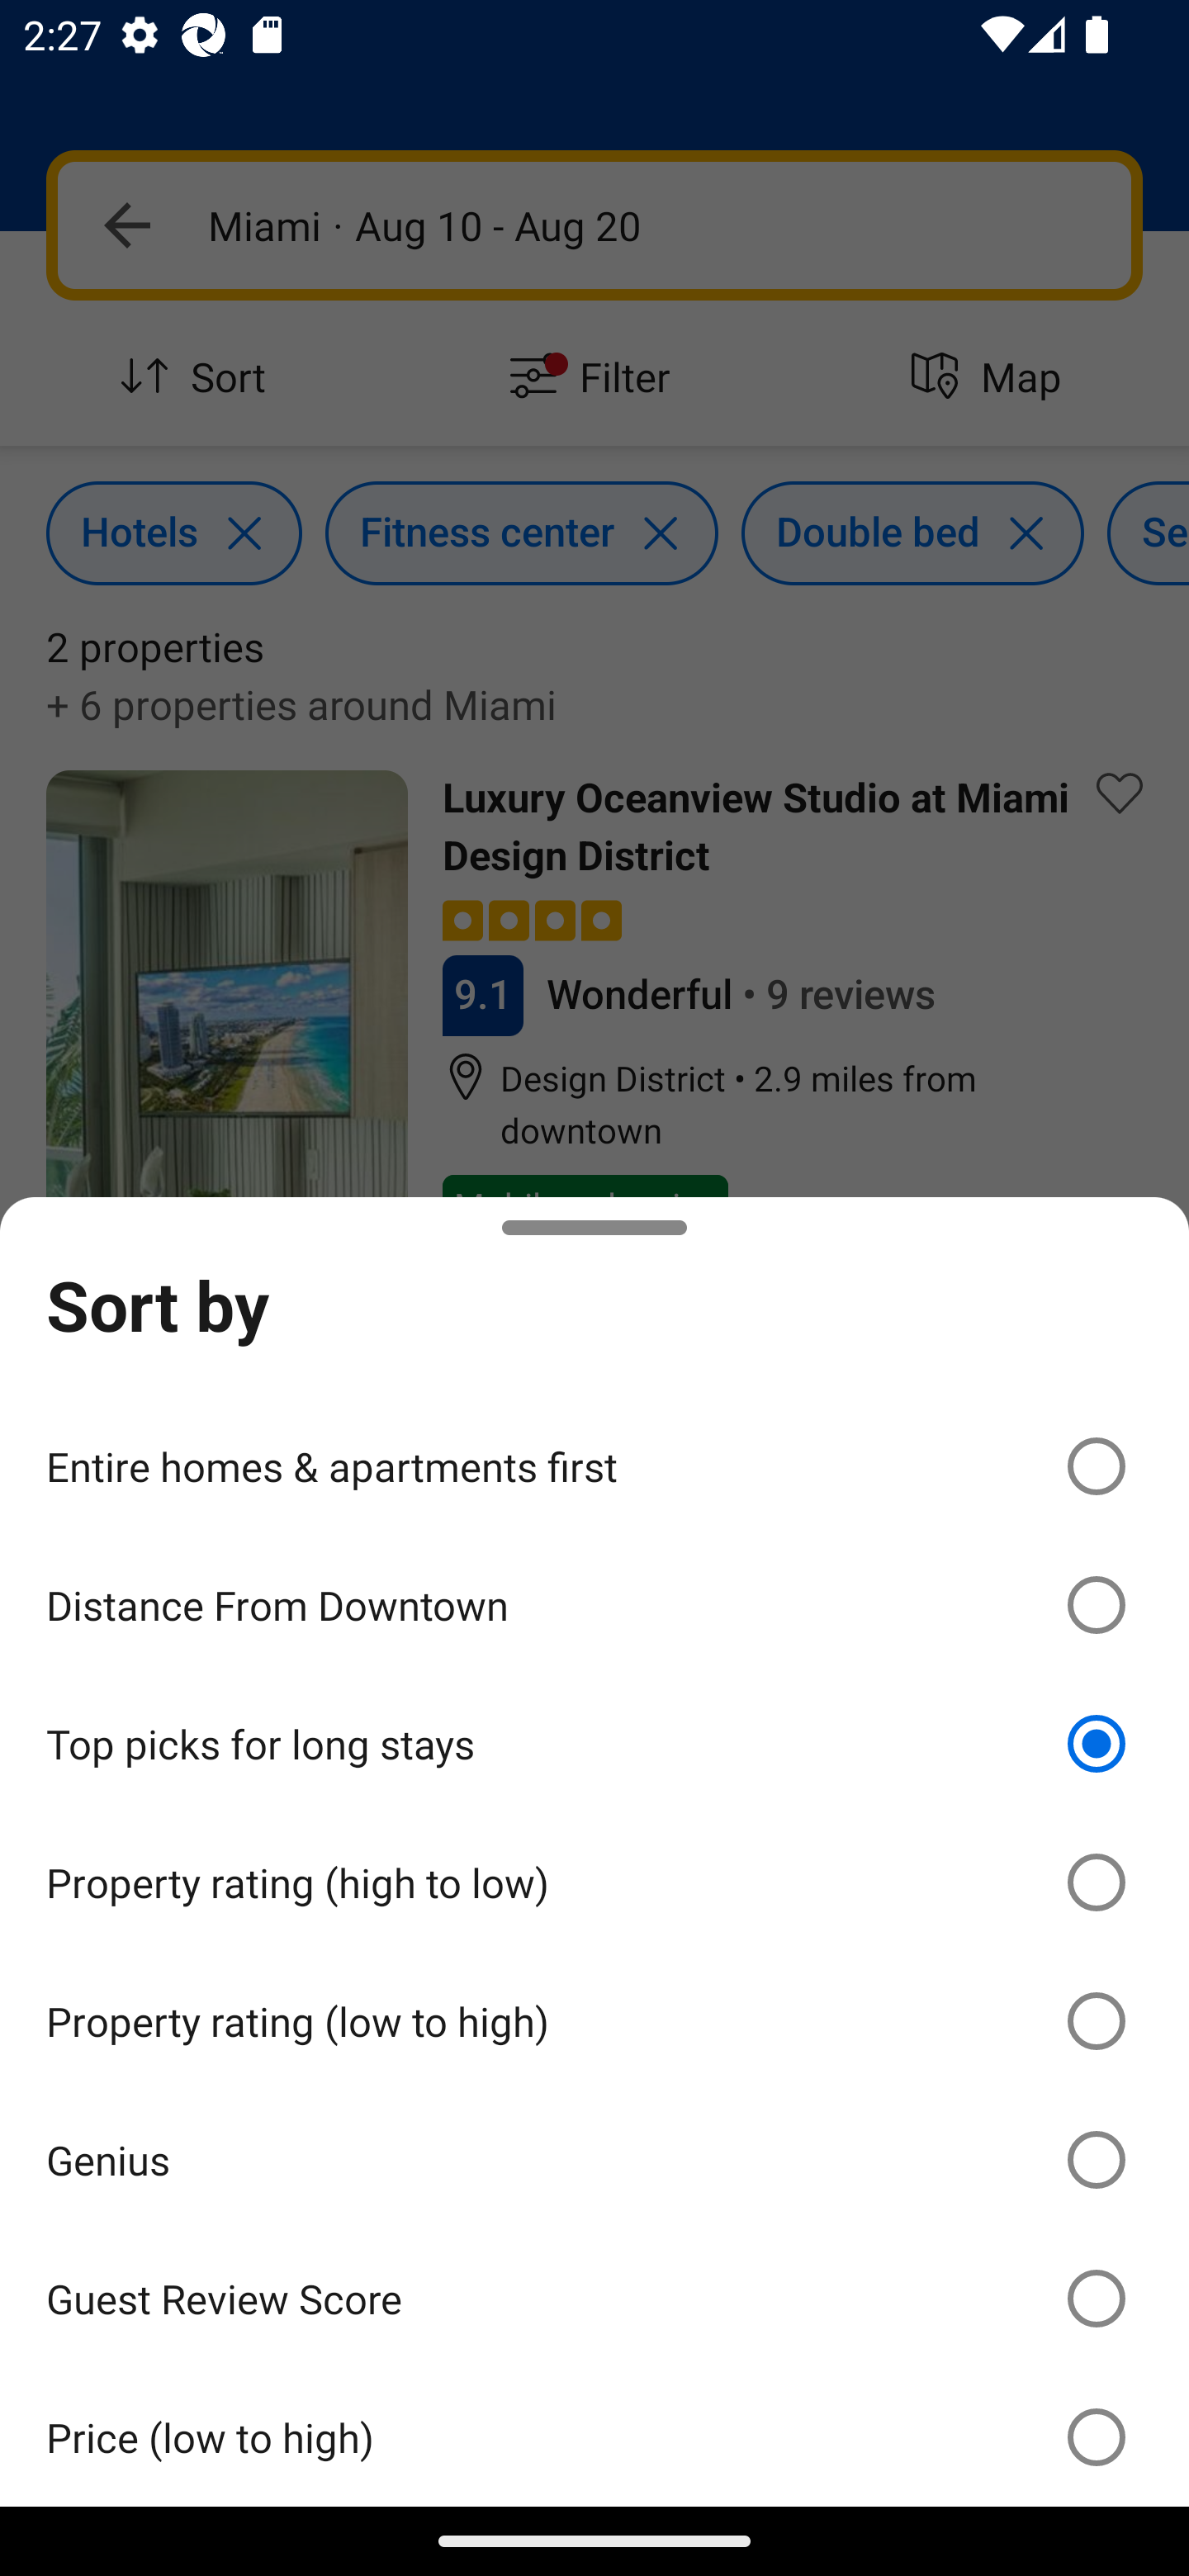 Image resolution: width=1189 pixels, height=2576 pixels. I want to click on Property rating (low to high), so click(594, 2021).